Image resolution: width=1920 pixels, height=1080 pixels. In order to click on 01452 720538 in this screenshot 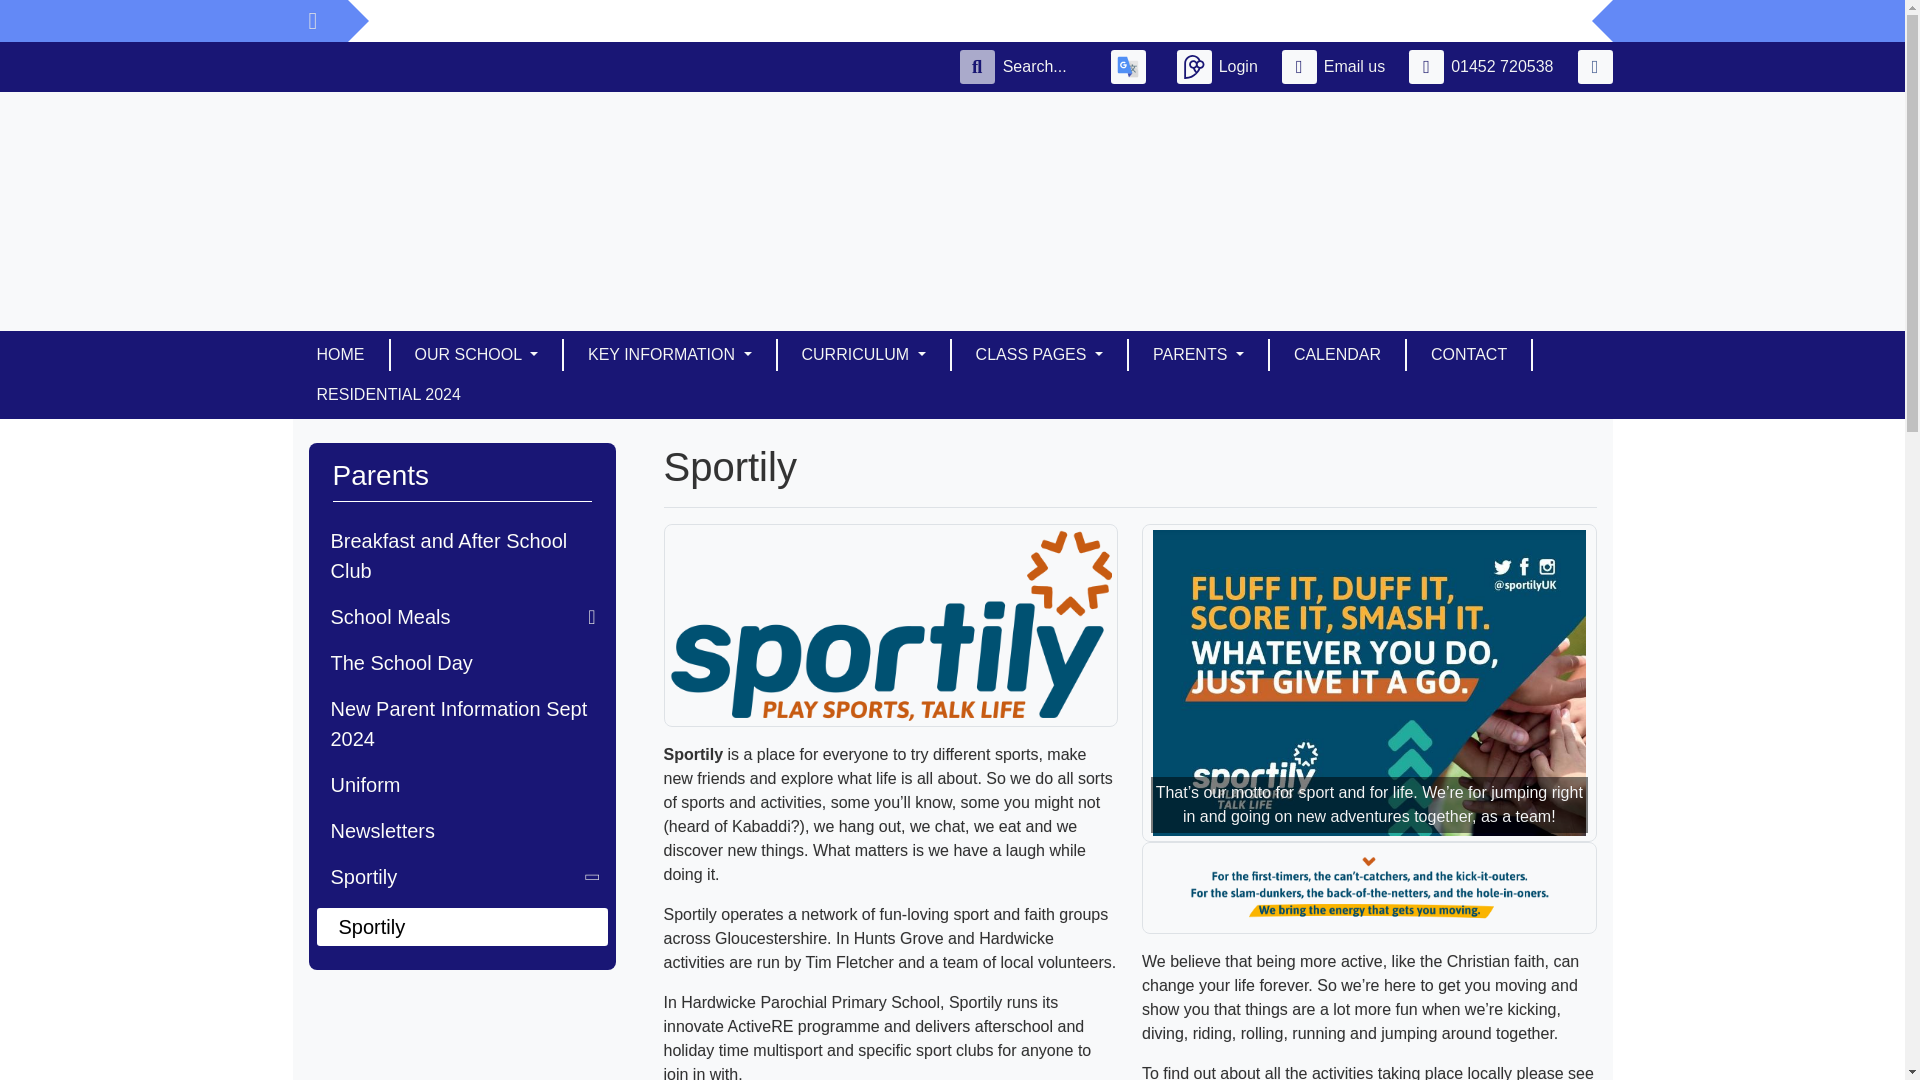, I will do `click(1484, 66)`.